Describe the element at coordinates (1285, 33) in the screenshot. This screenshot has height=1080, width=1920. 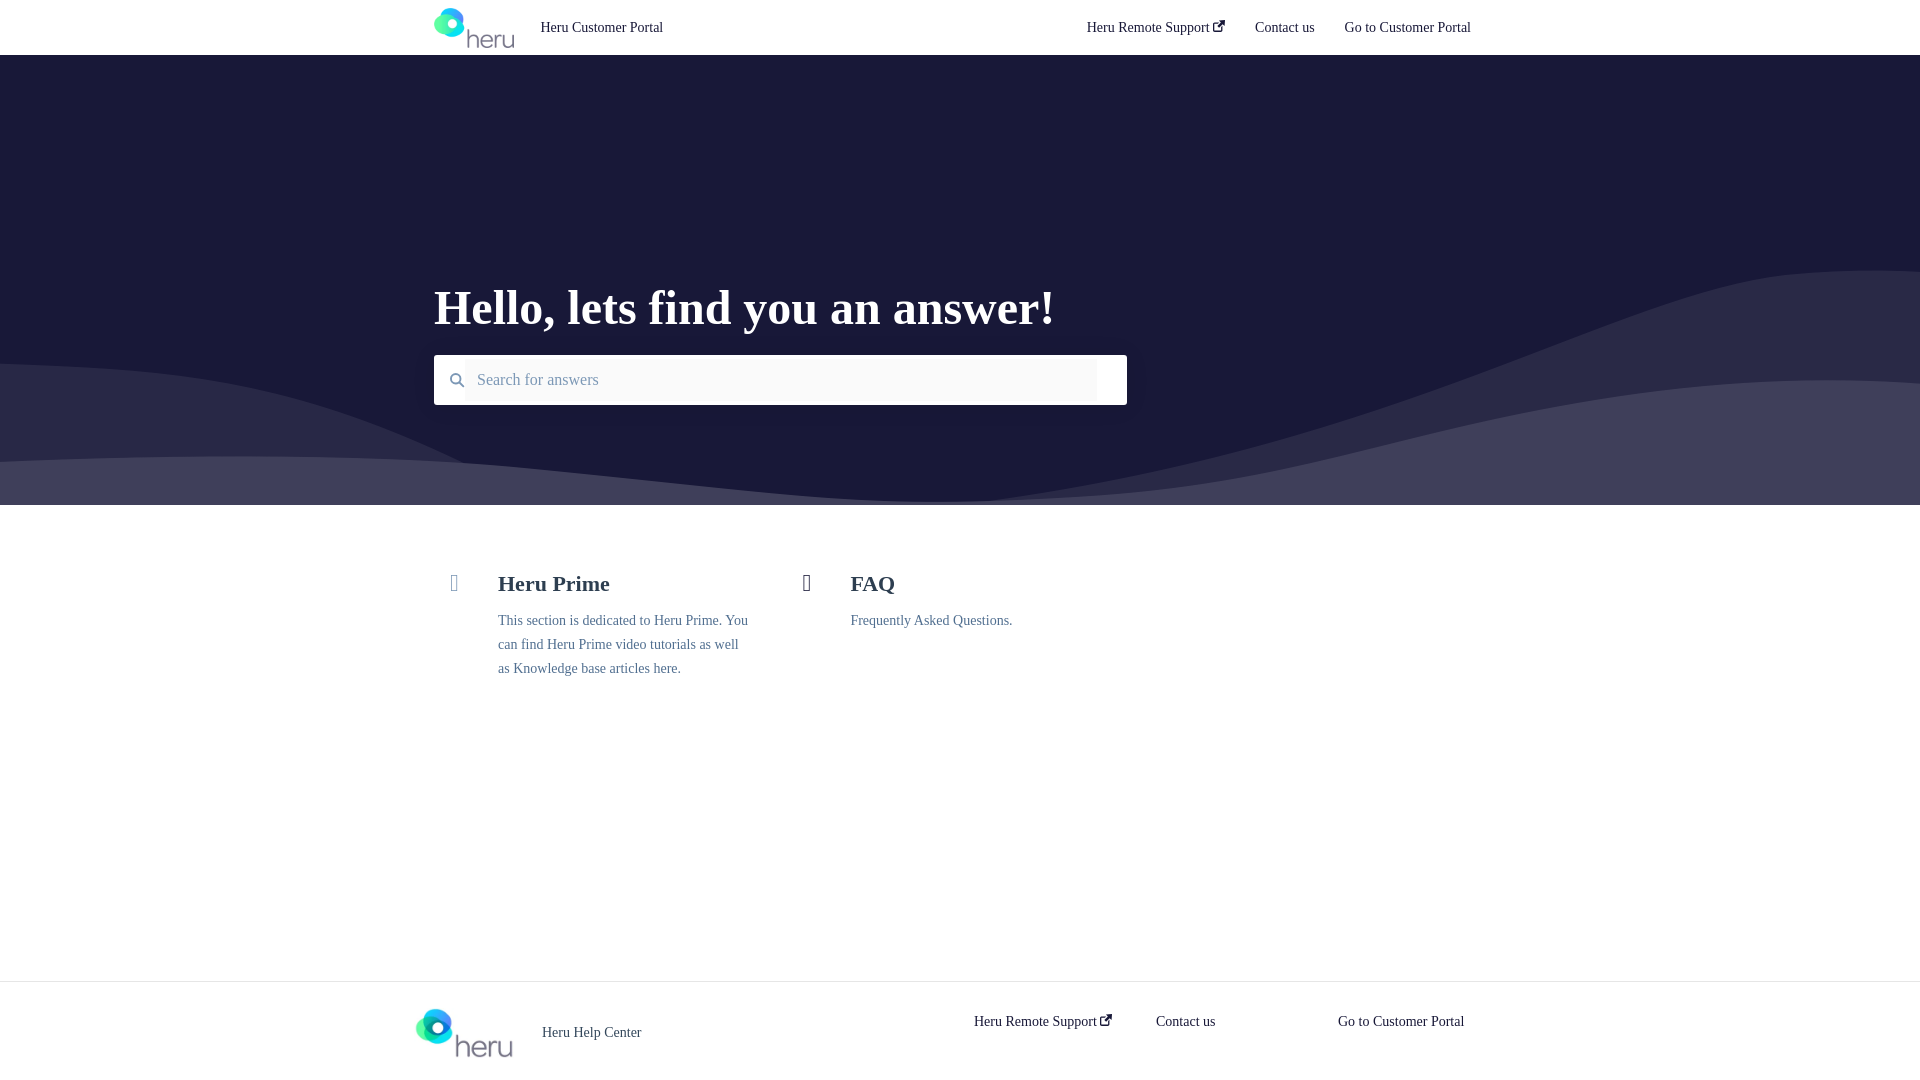
I see `Contact us` at that location.